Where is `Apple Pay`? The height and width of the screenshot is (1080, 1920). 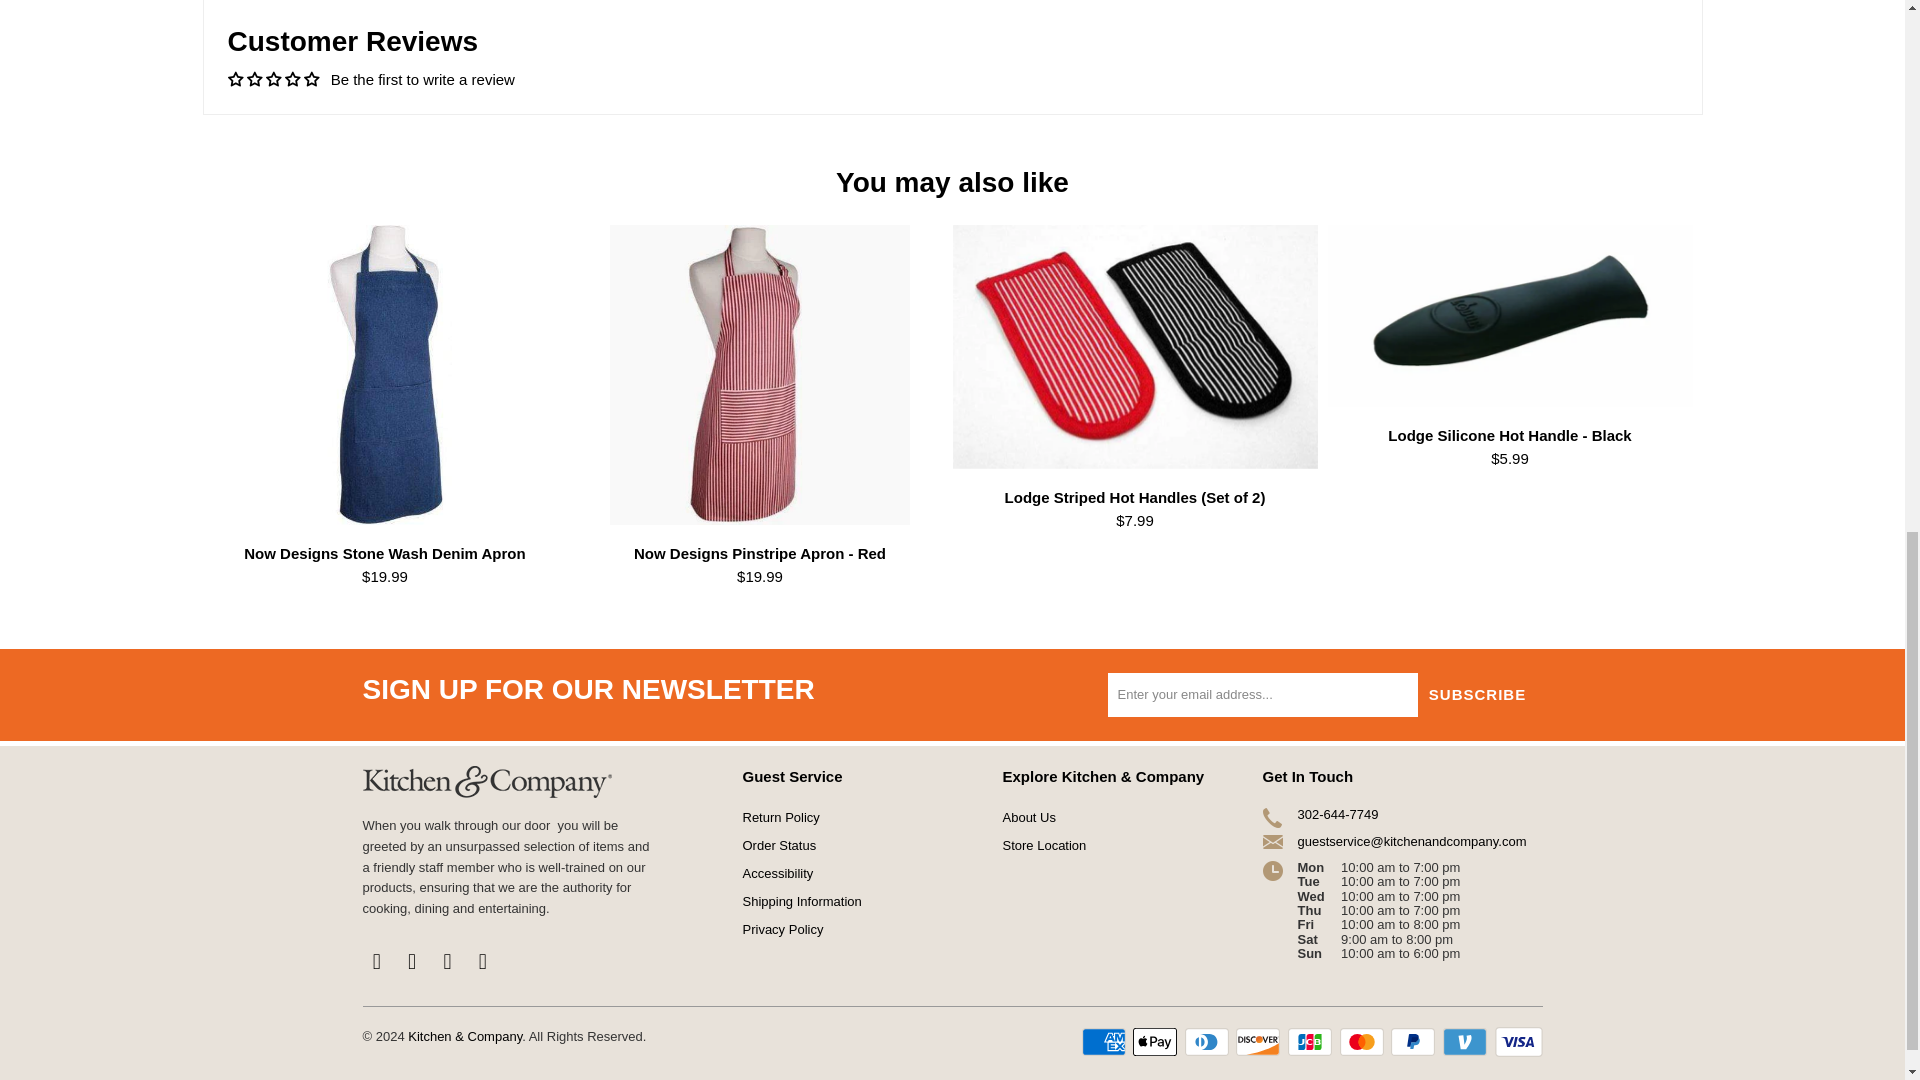 Apple Pay is located at coordinates (1156, 1042).